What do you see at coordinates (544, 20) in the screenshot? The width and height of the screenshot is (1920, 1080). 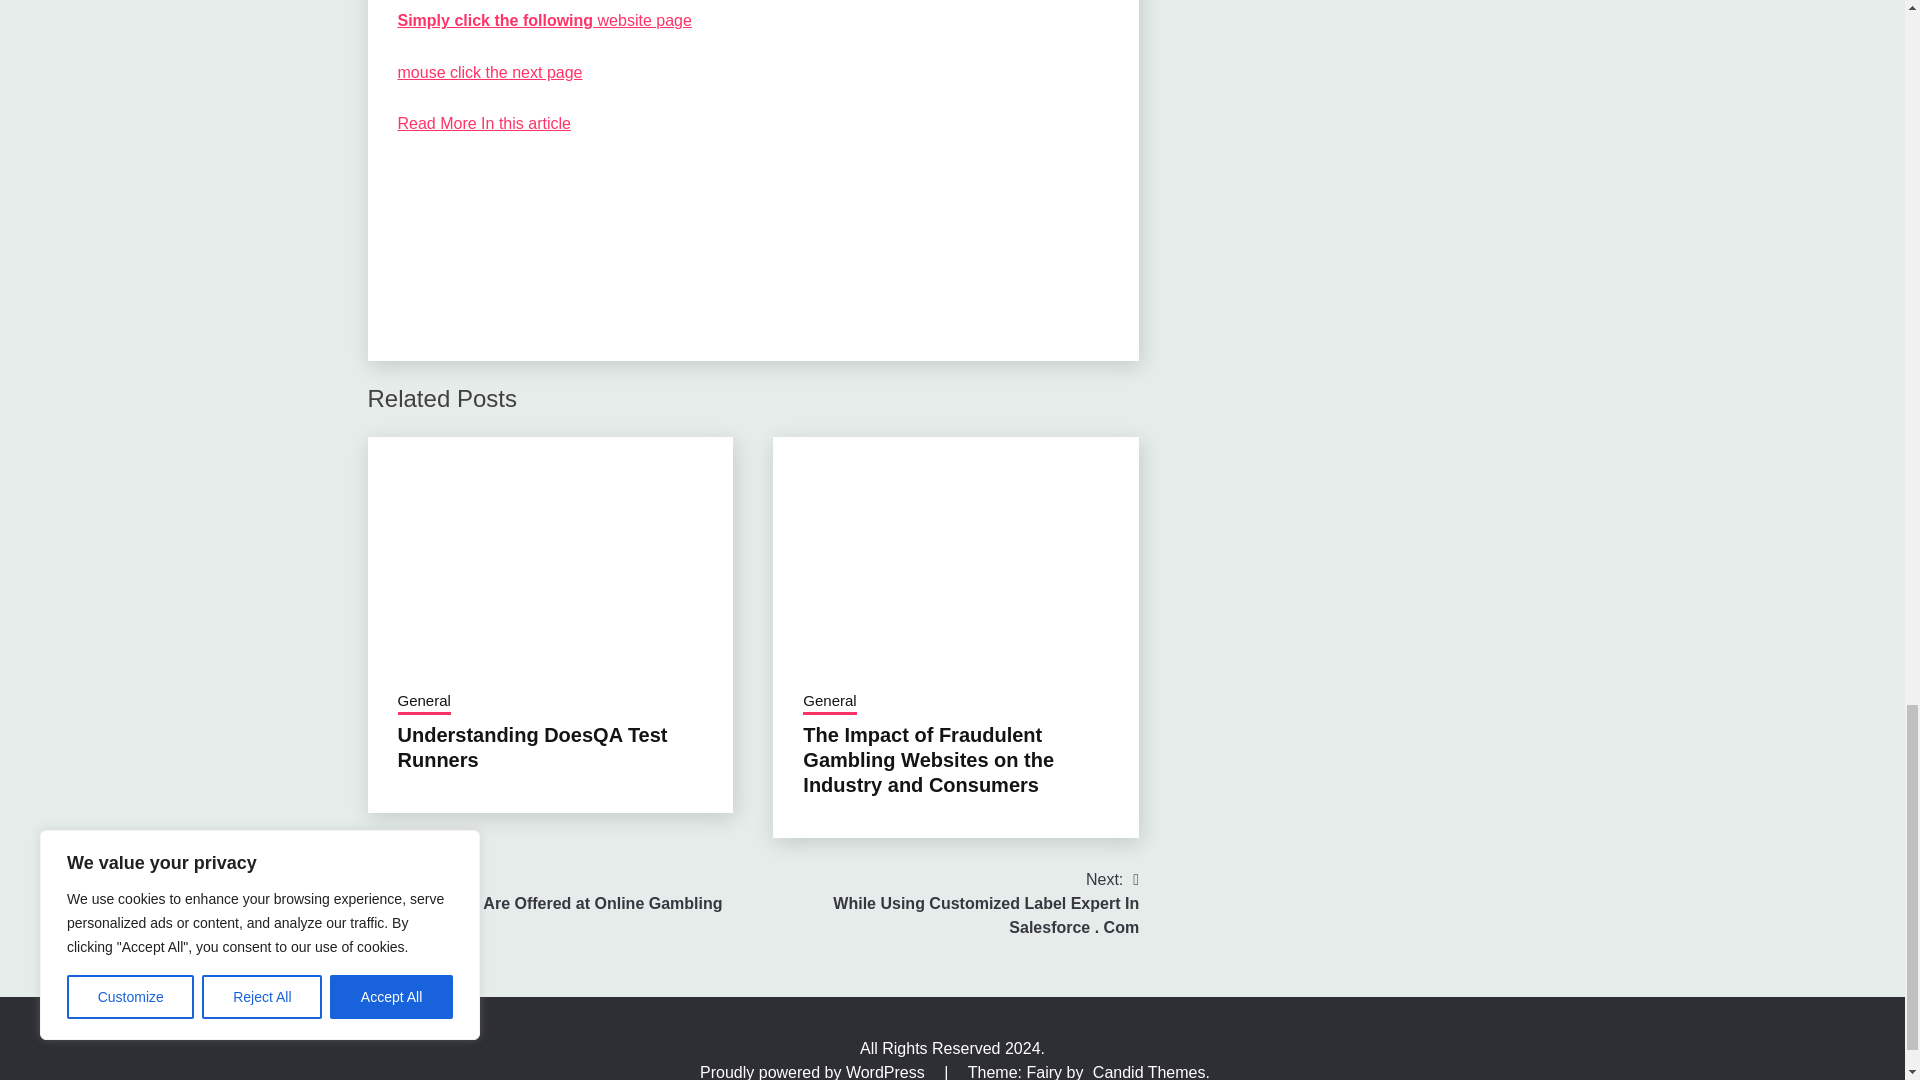 I see `Simply click the following website page` at bounding box center [544, 20].